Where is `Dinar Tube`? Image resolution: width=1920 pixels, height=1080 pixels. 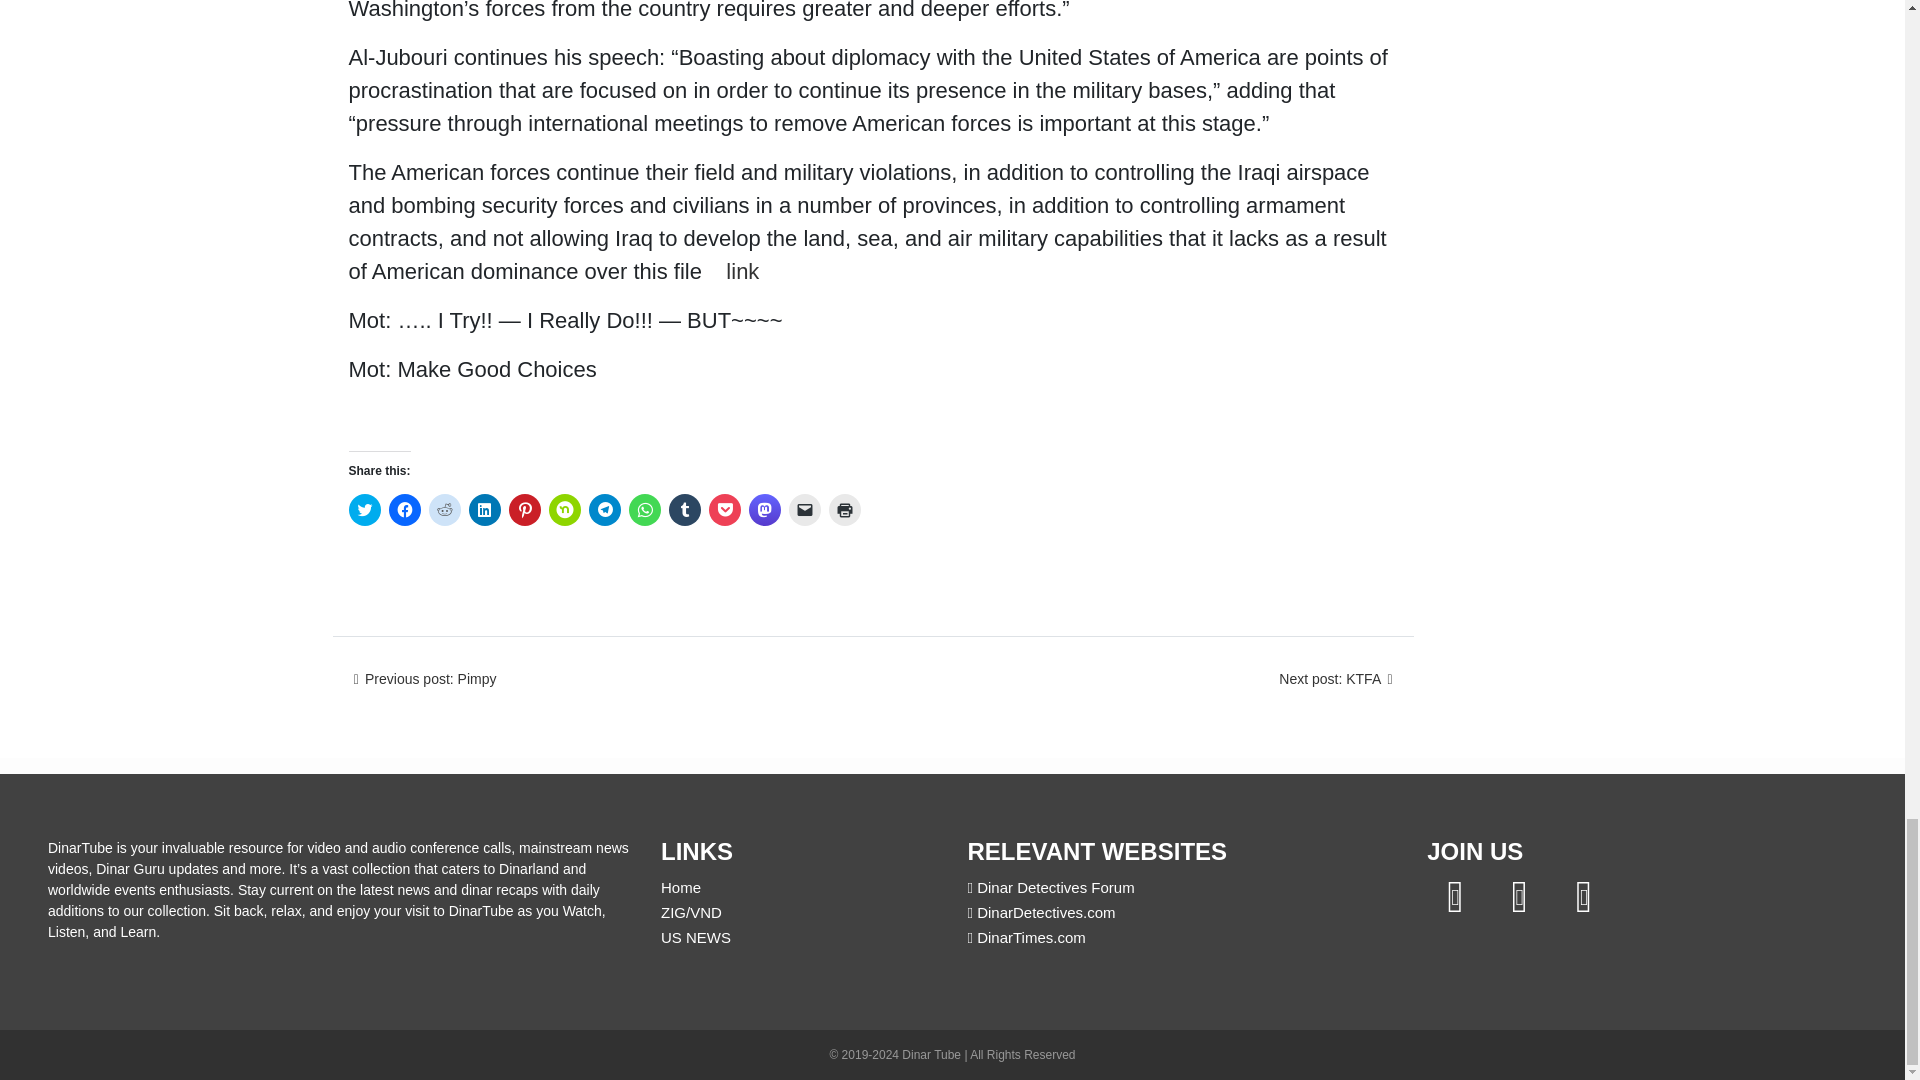 Dinar Tube is located at coordinates (932, 1054).